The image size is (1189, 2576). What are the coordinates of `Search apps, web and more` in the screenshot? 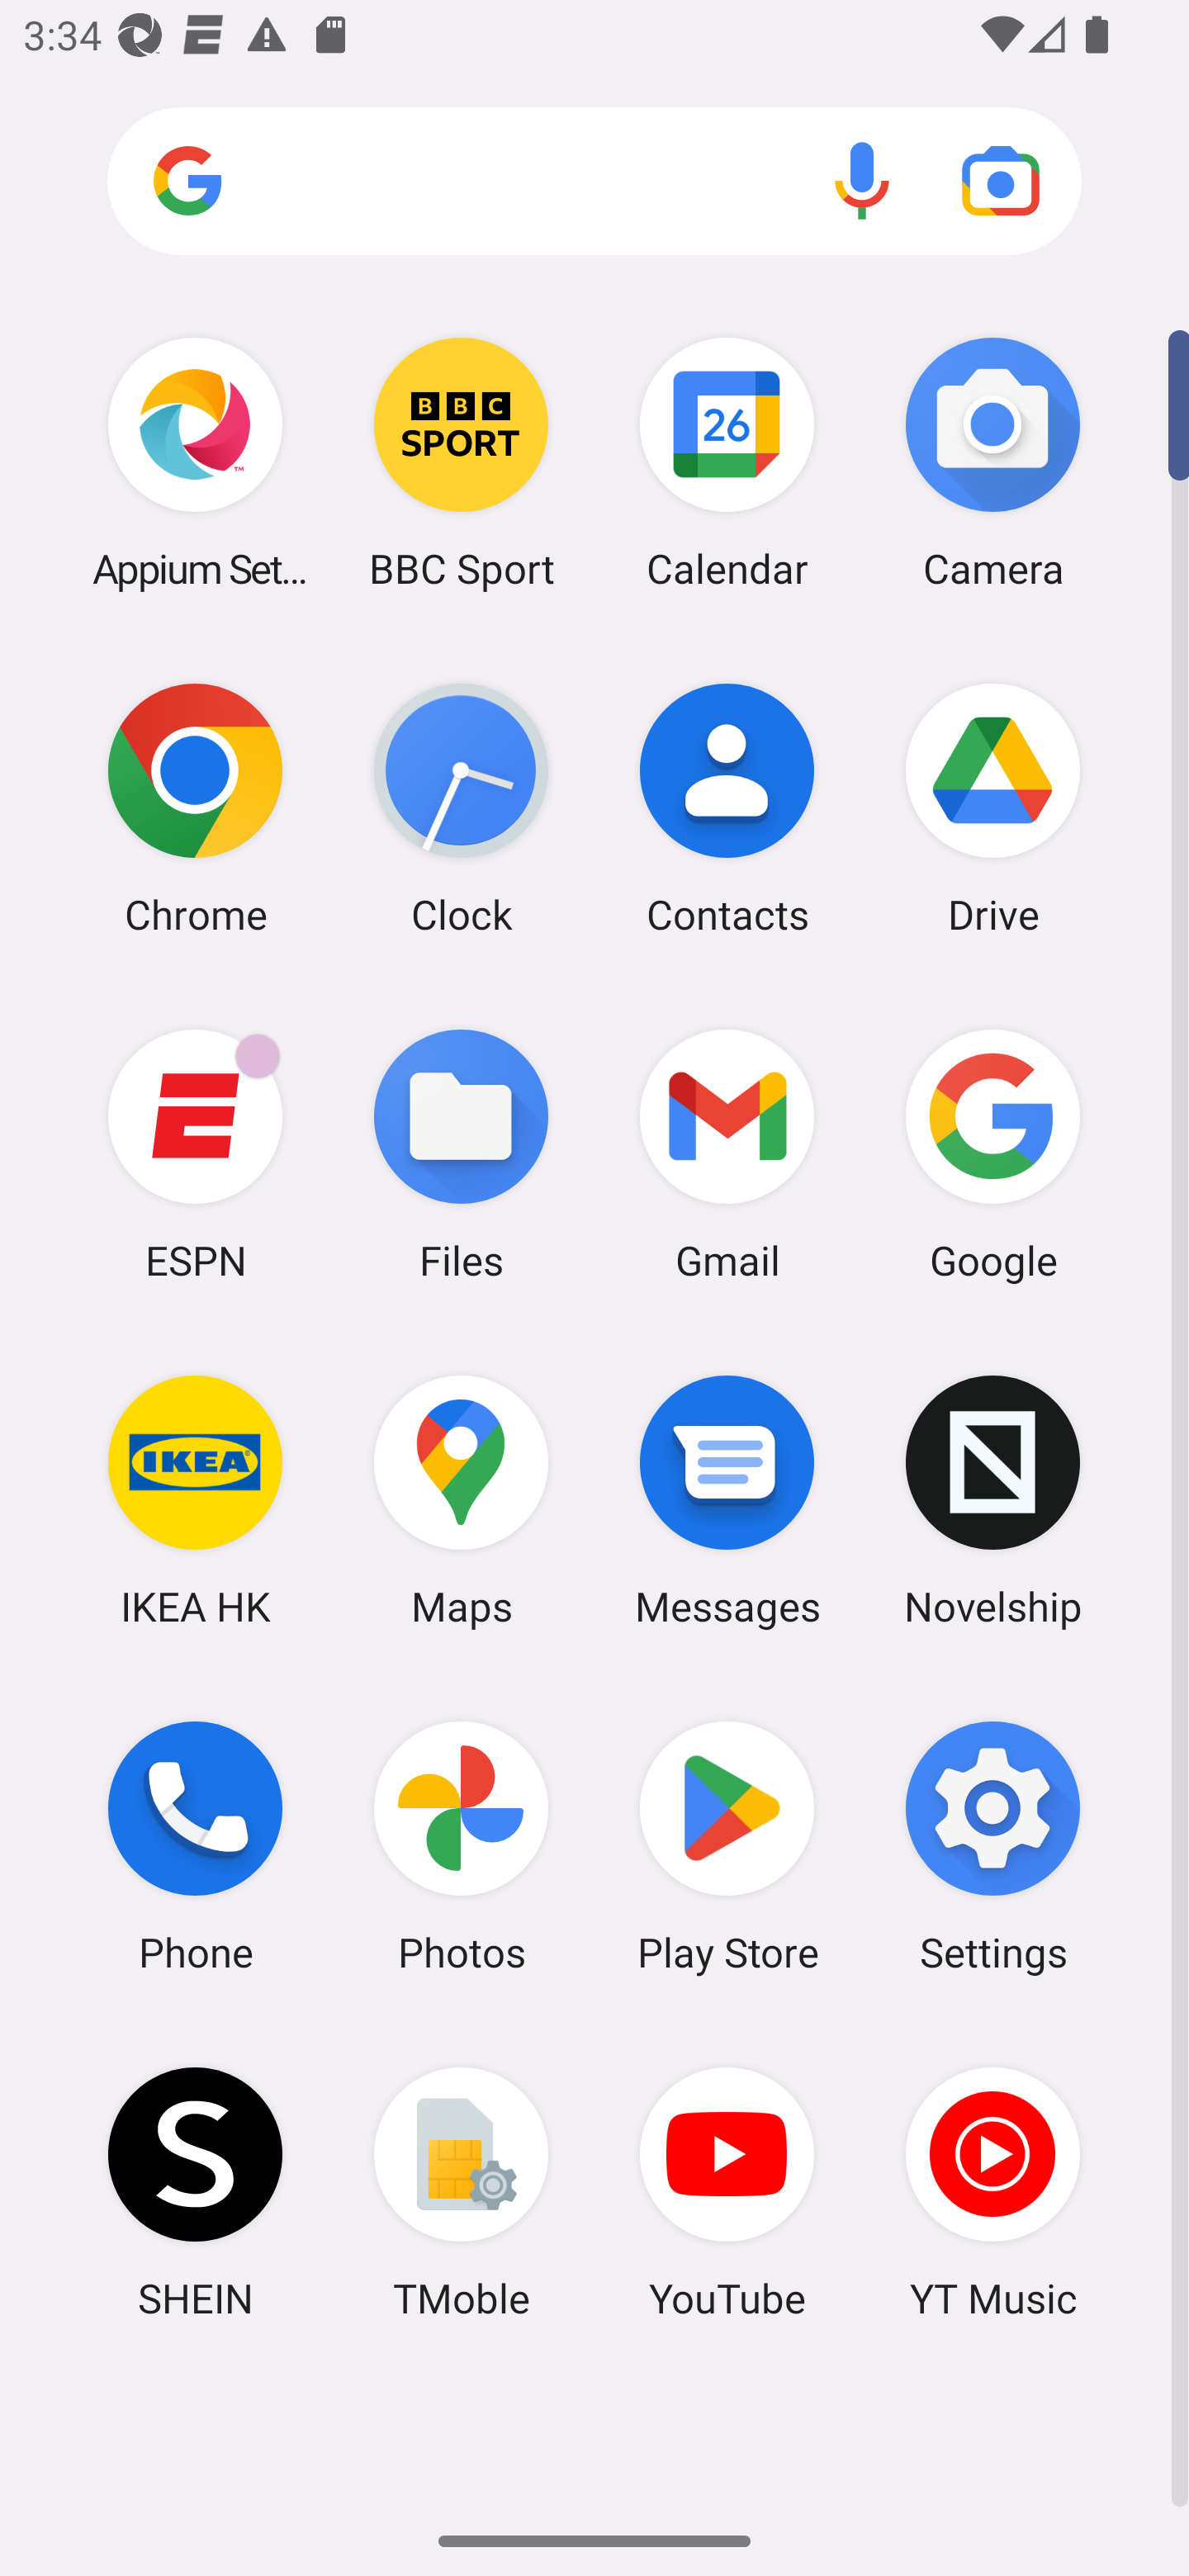 It's located at (594, 182).